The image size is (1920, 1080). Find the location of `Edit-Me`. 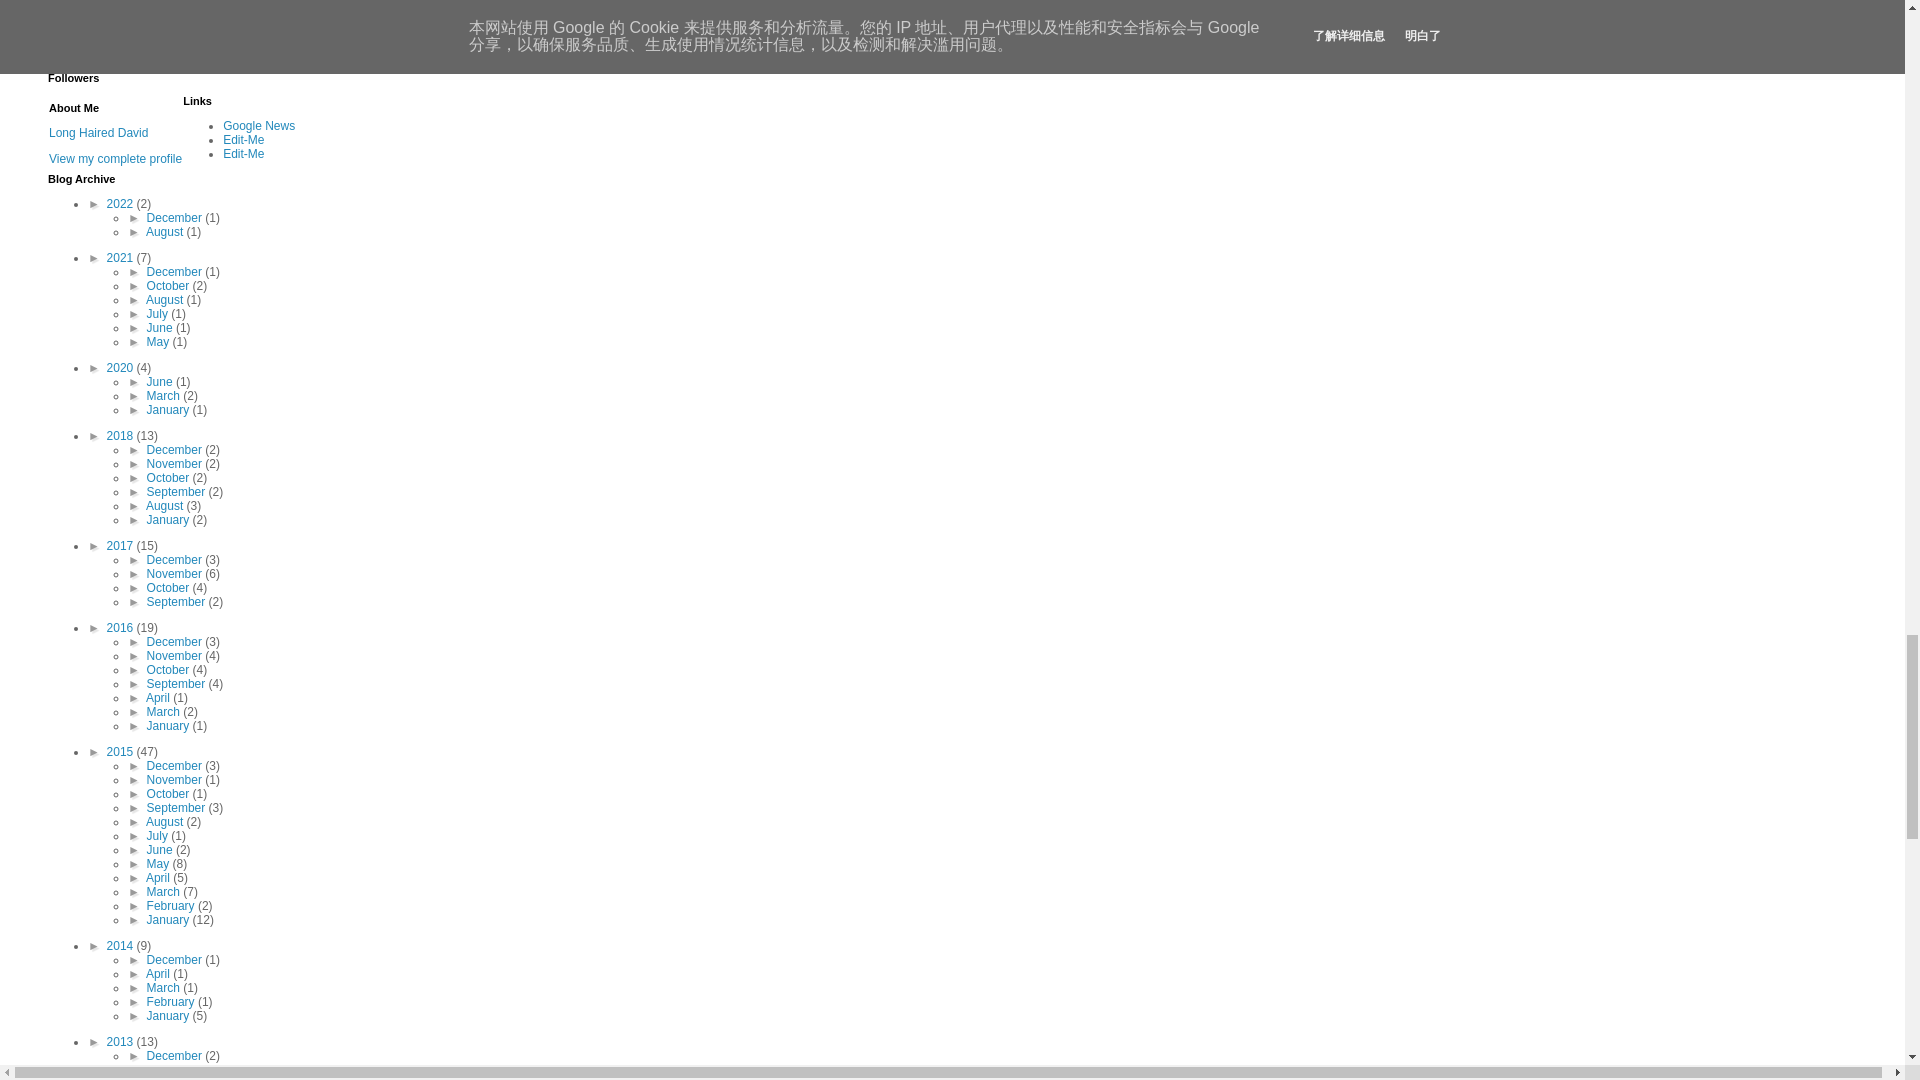

Edit-Me is located at coordinates (243, 153).